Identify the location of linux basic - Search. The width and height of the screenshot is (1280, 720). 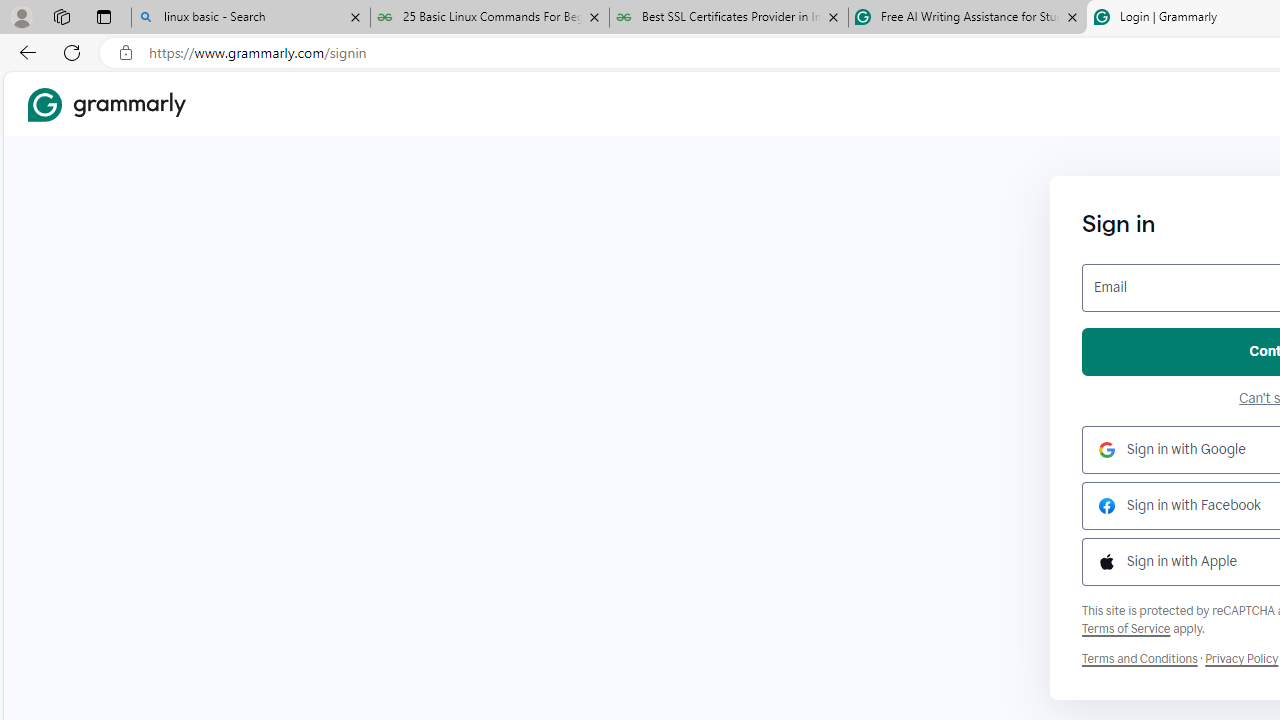
(250, 18).